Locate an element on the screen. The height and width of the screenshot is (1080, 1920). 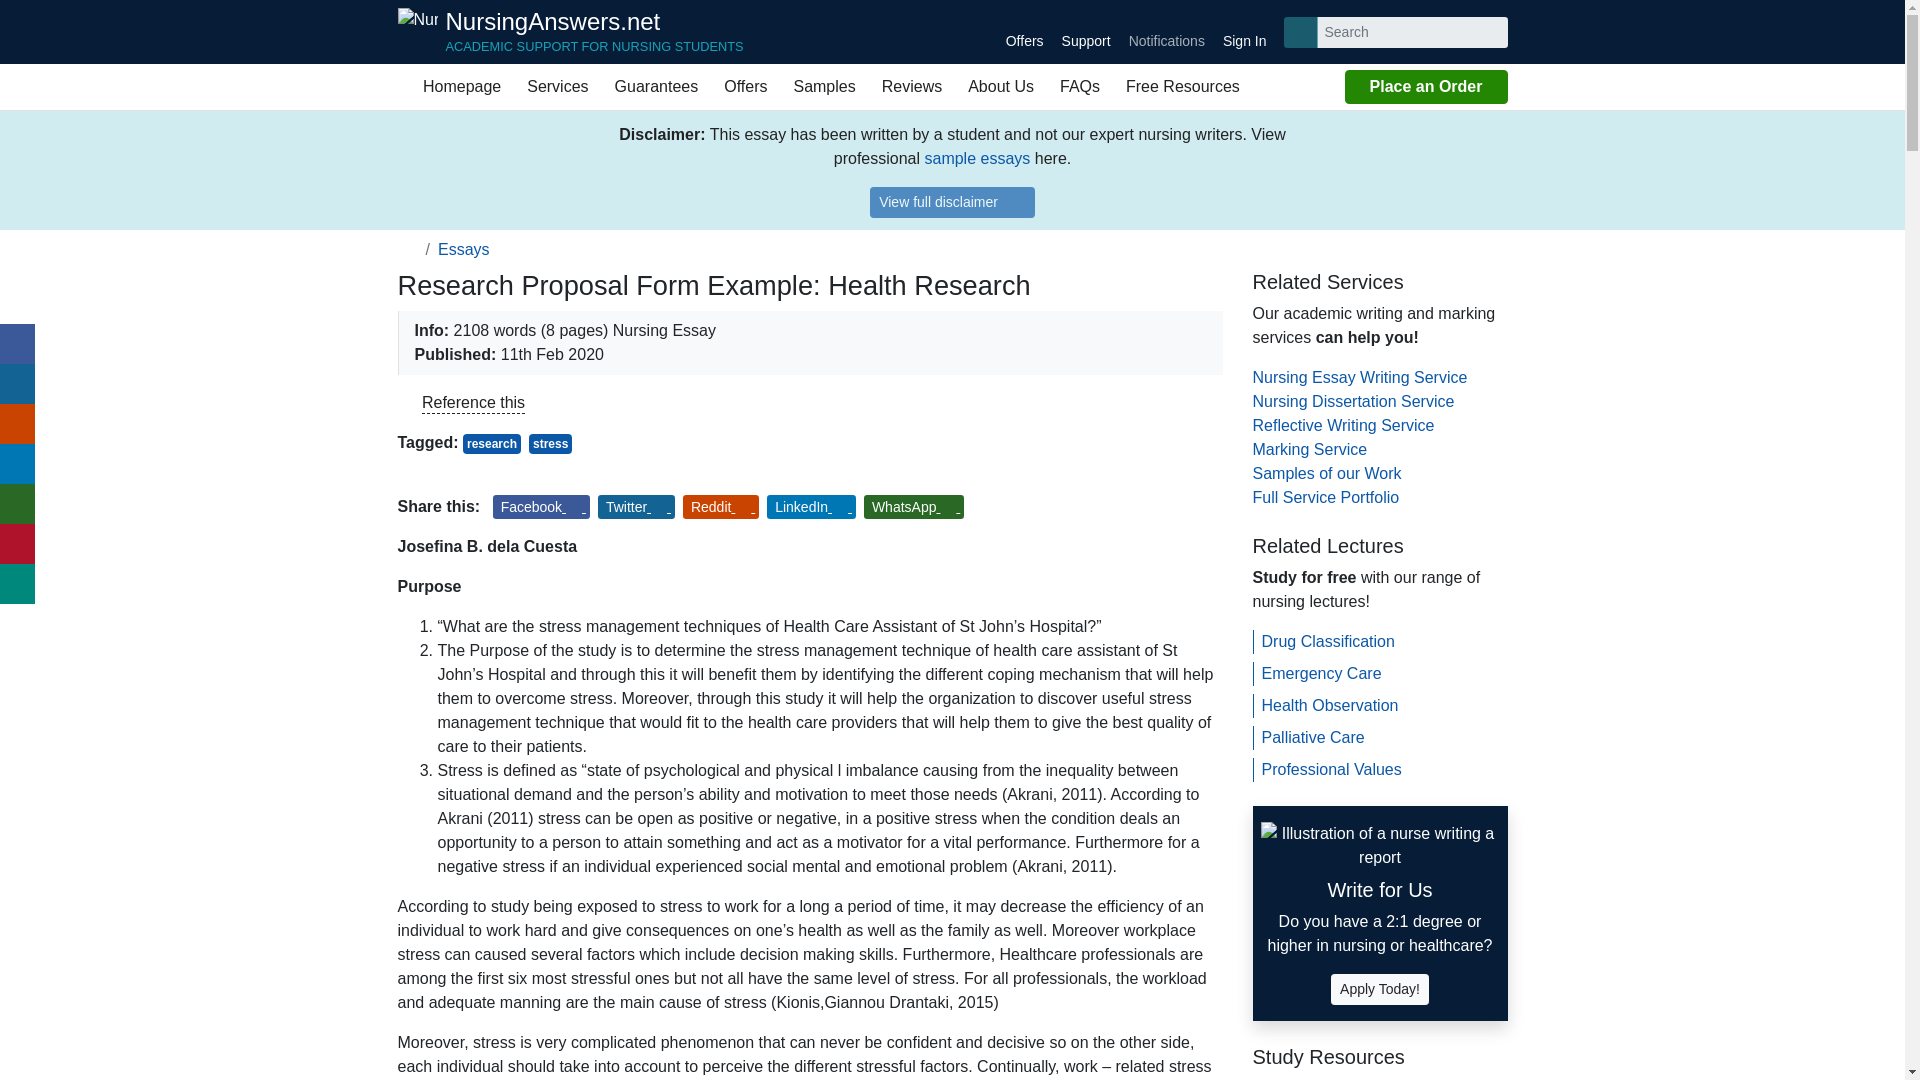
Sign In is located at coordinates (1244, 32).